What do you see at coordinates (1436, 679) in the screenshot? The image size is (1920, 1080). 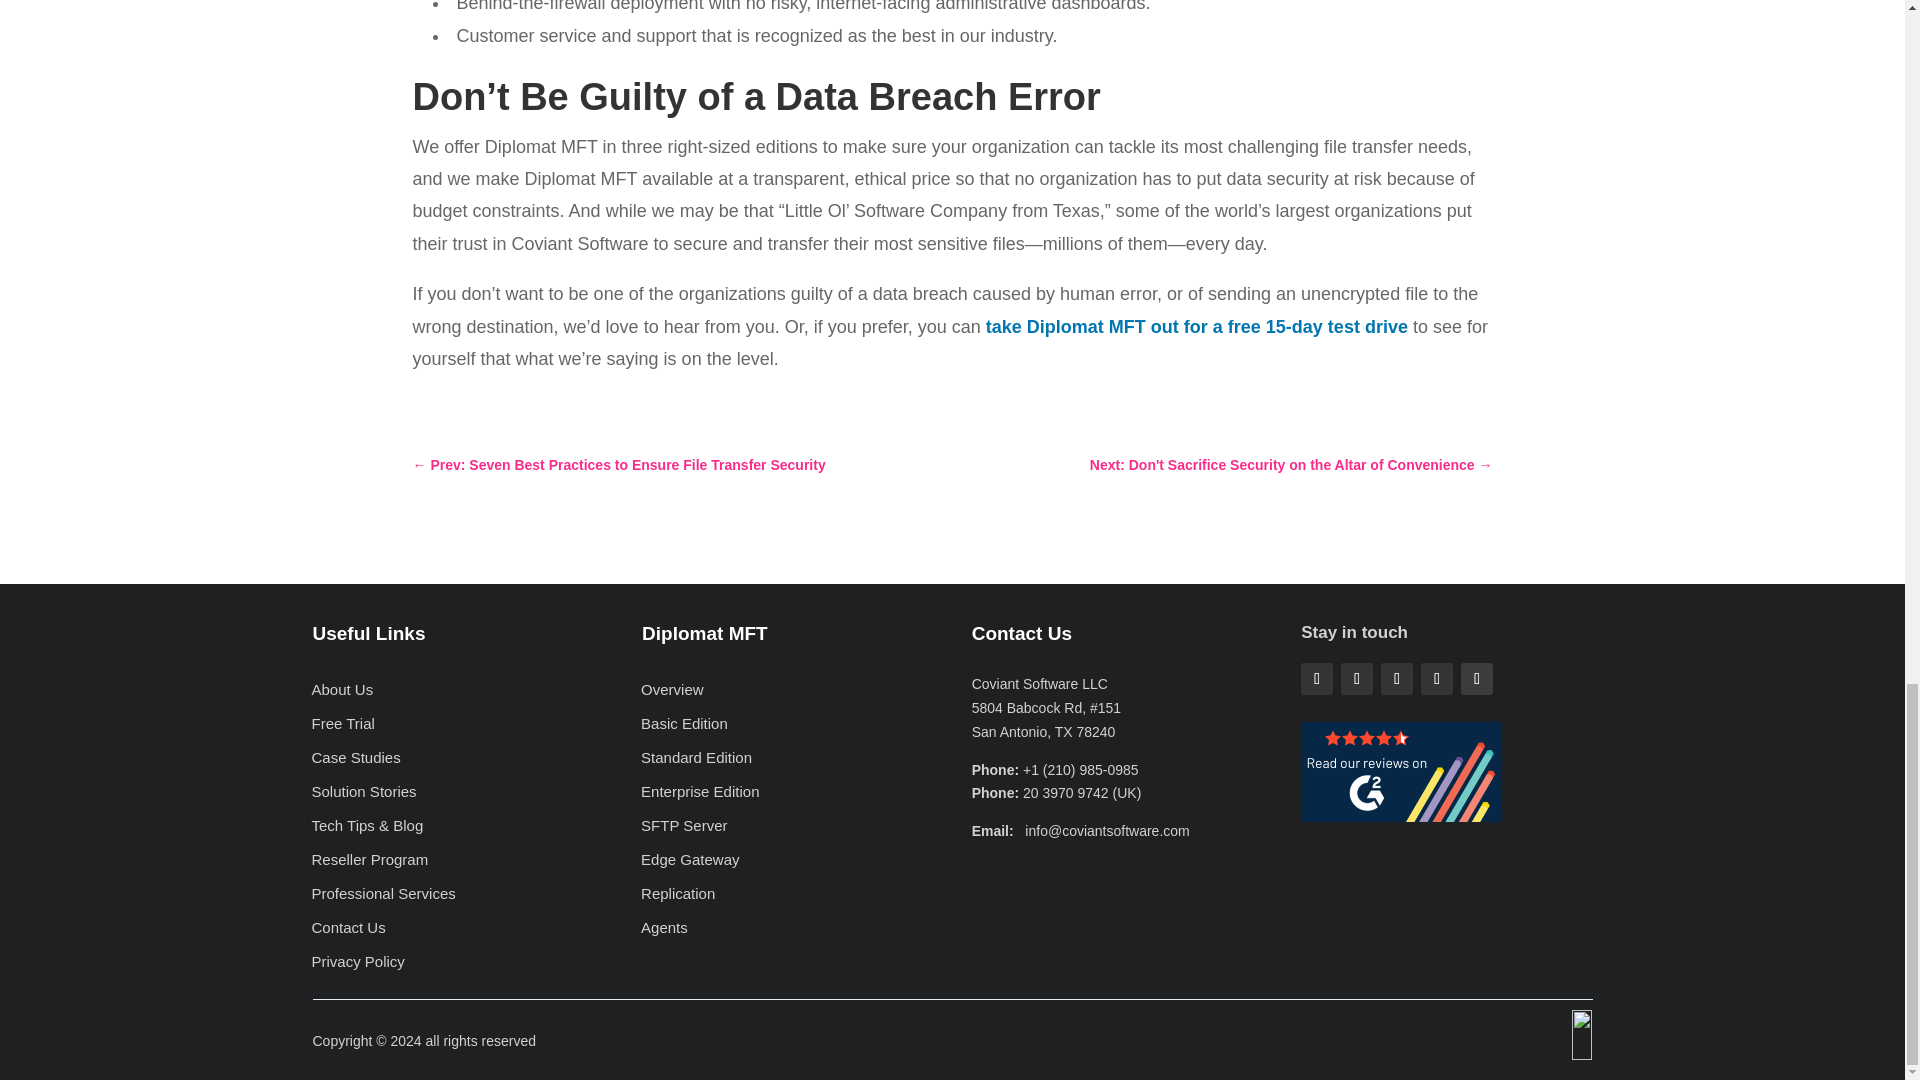 I see `Follow on LinkedIn` at bounding box center [1436, 679].